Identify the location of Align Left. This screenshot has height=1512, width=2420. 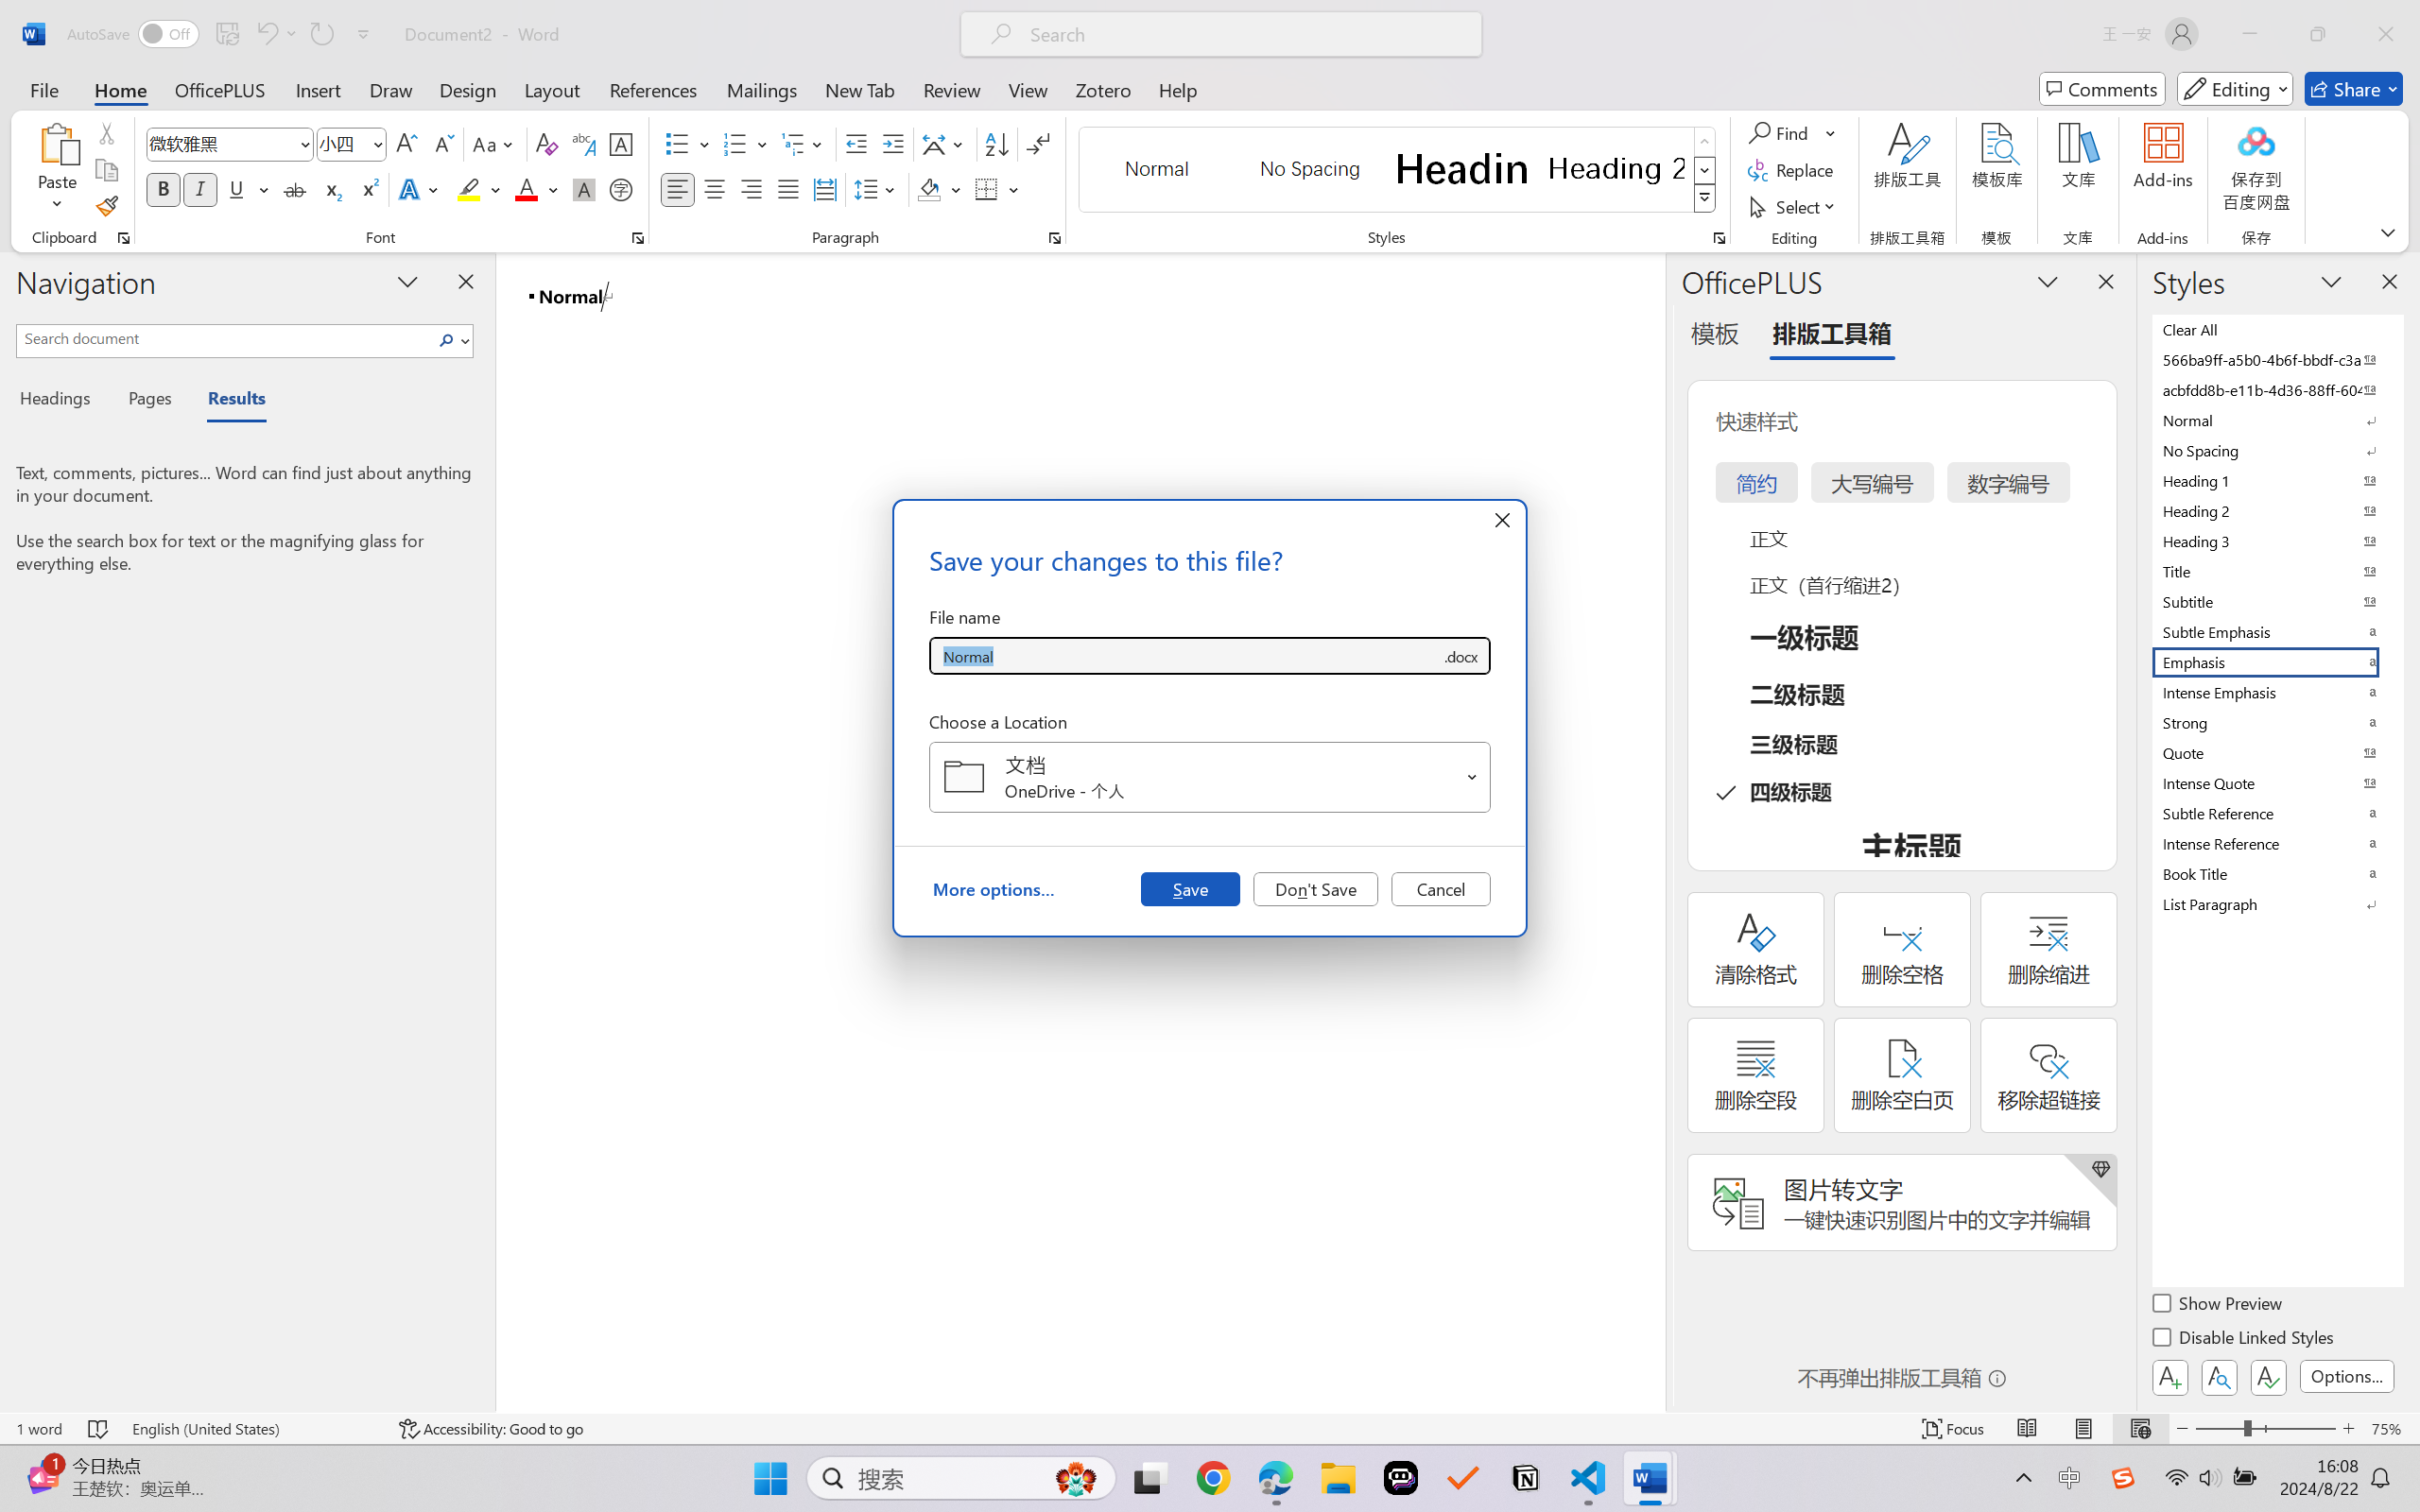
(677, 189).